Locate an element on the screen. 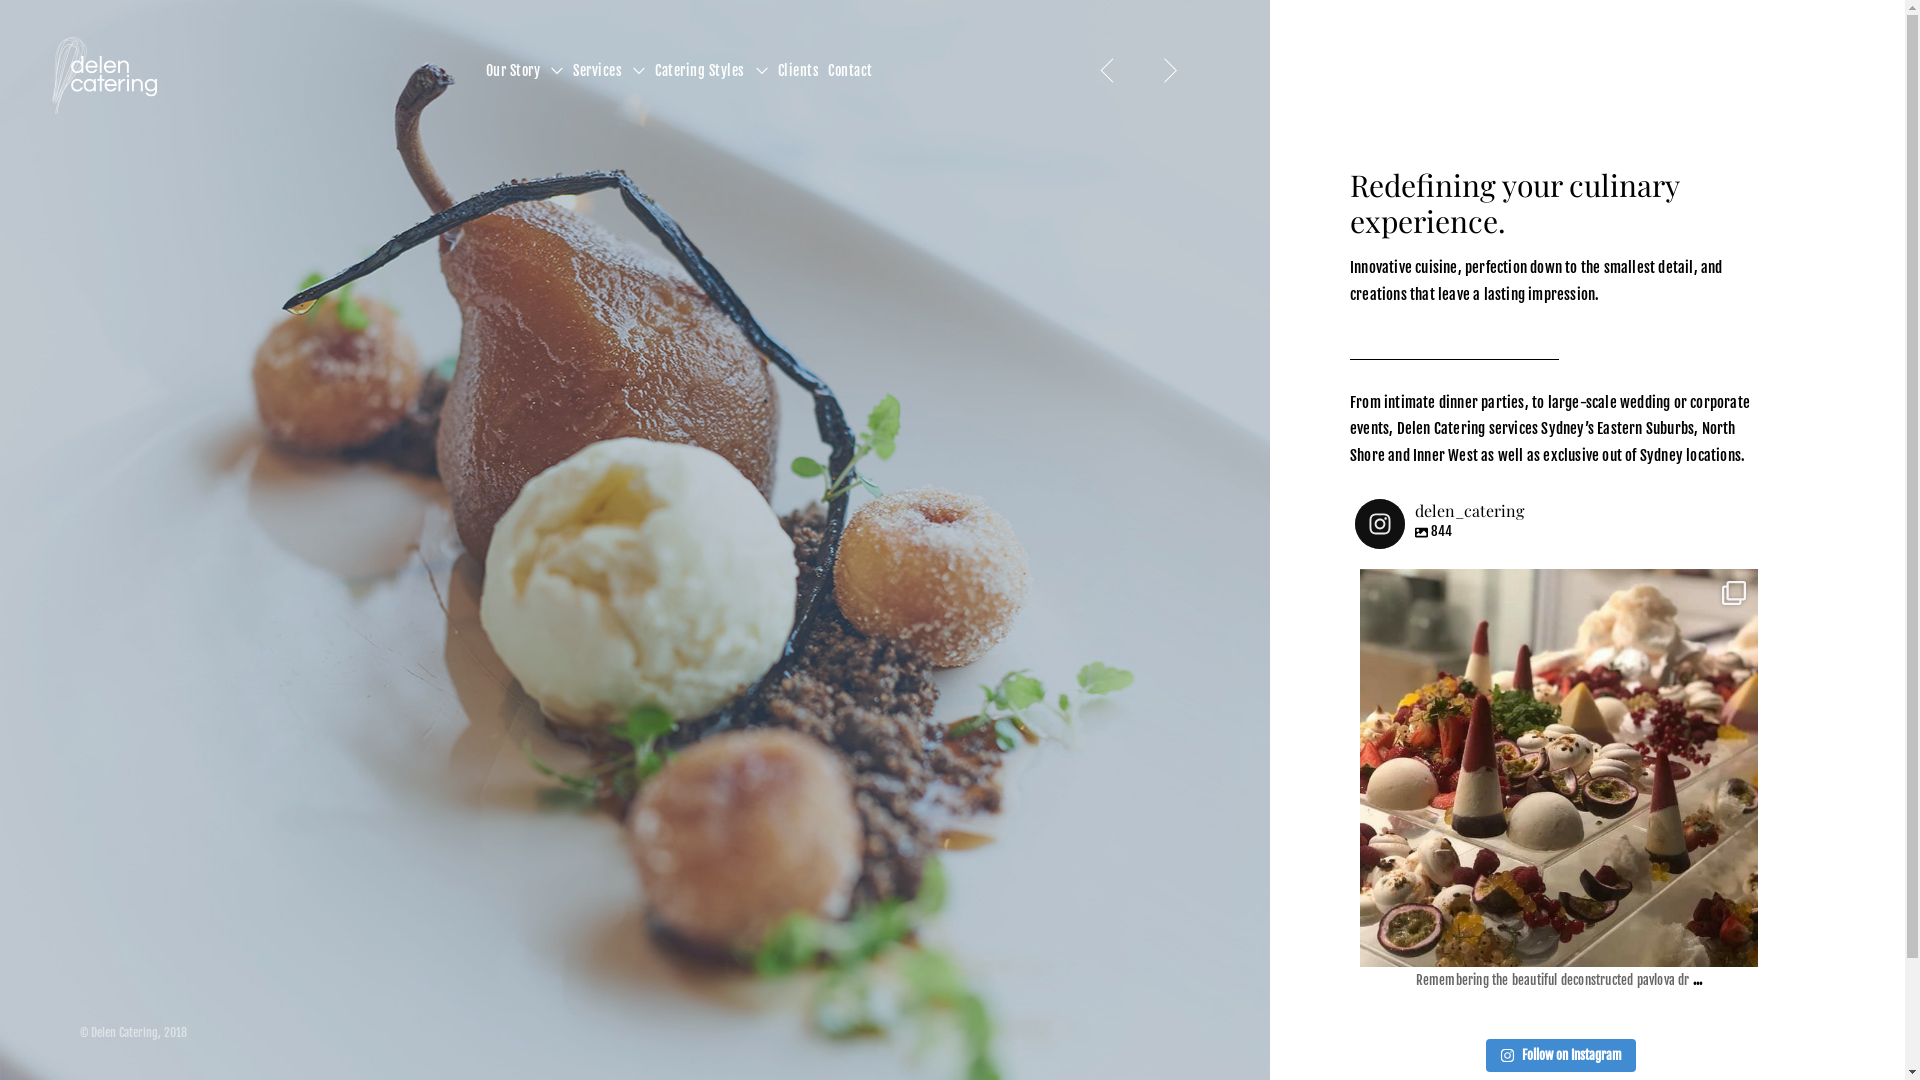  Clients is located at coordinates (799, 72).